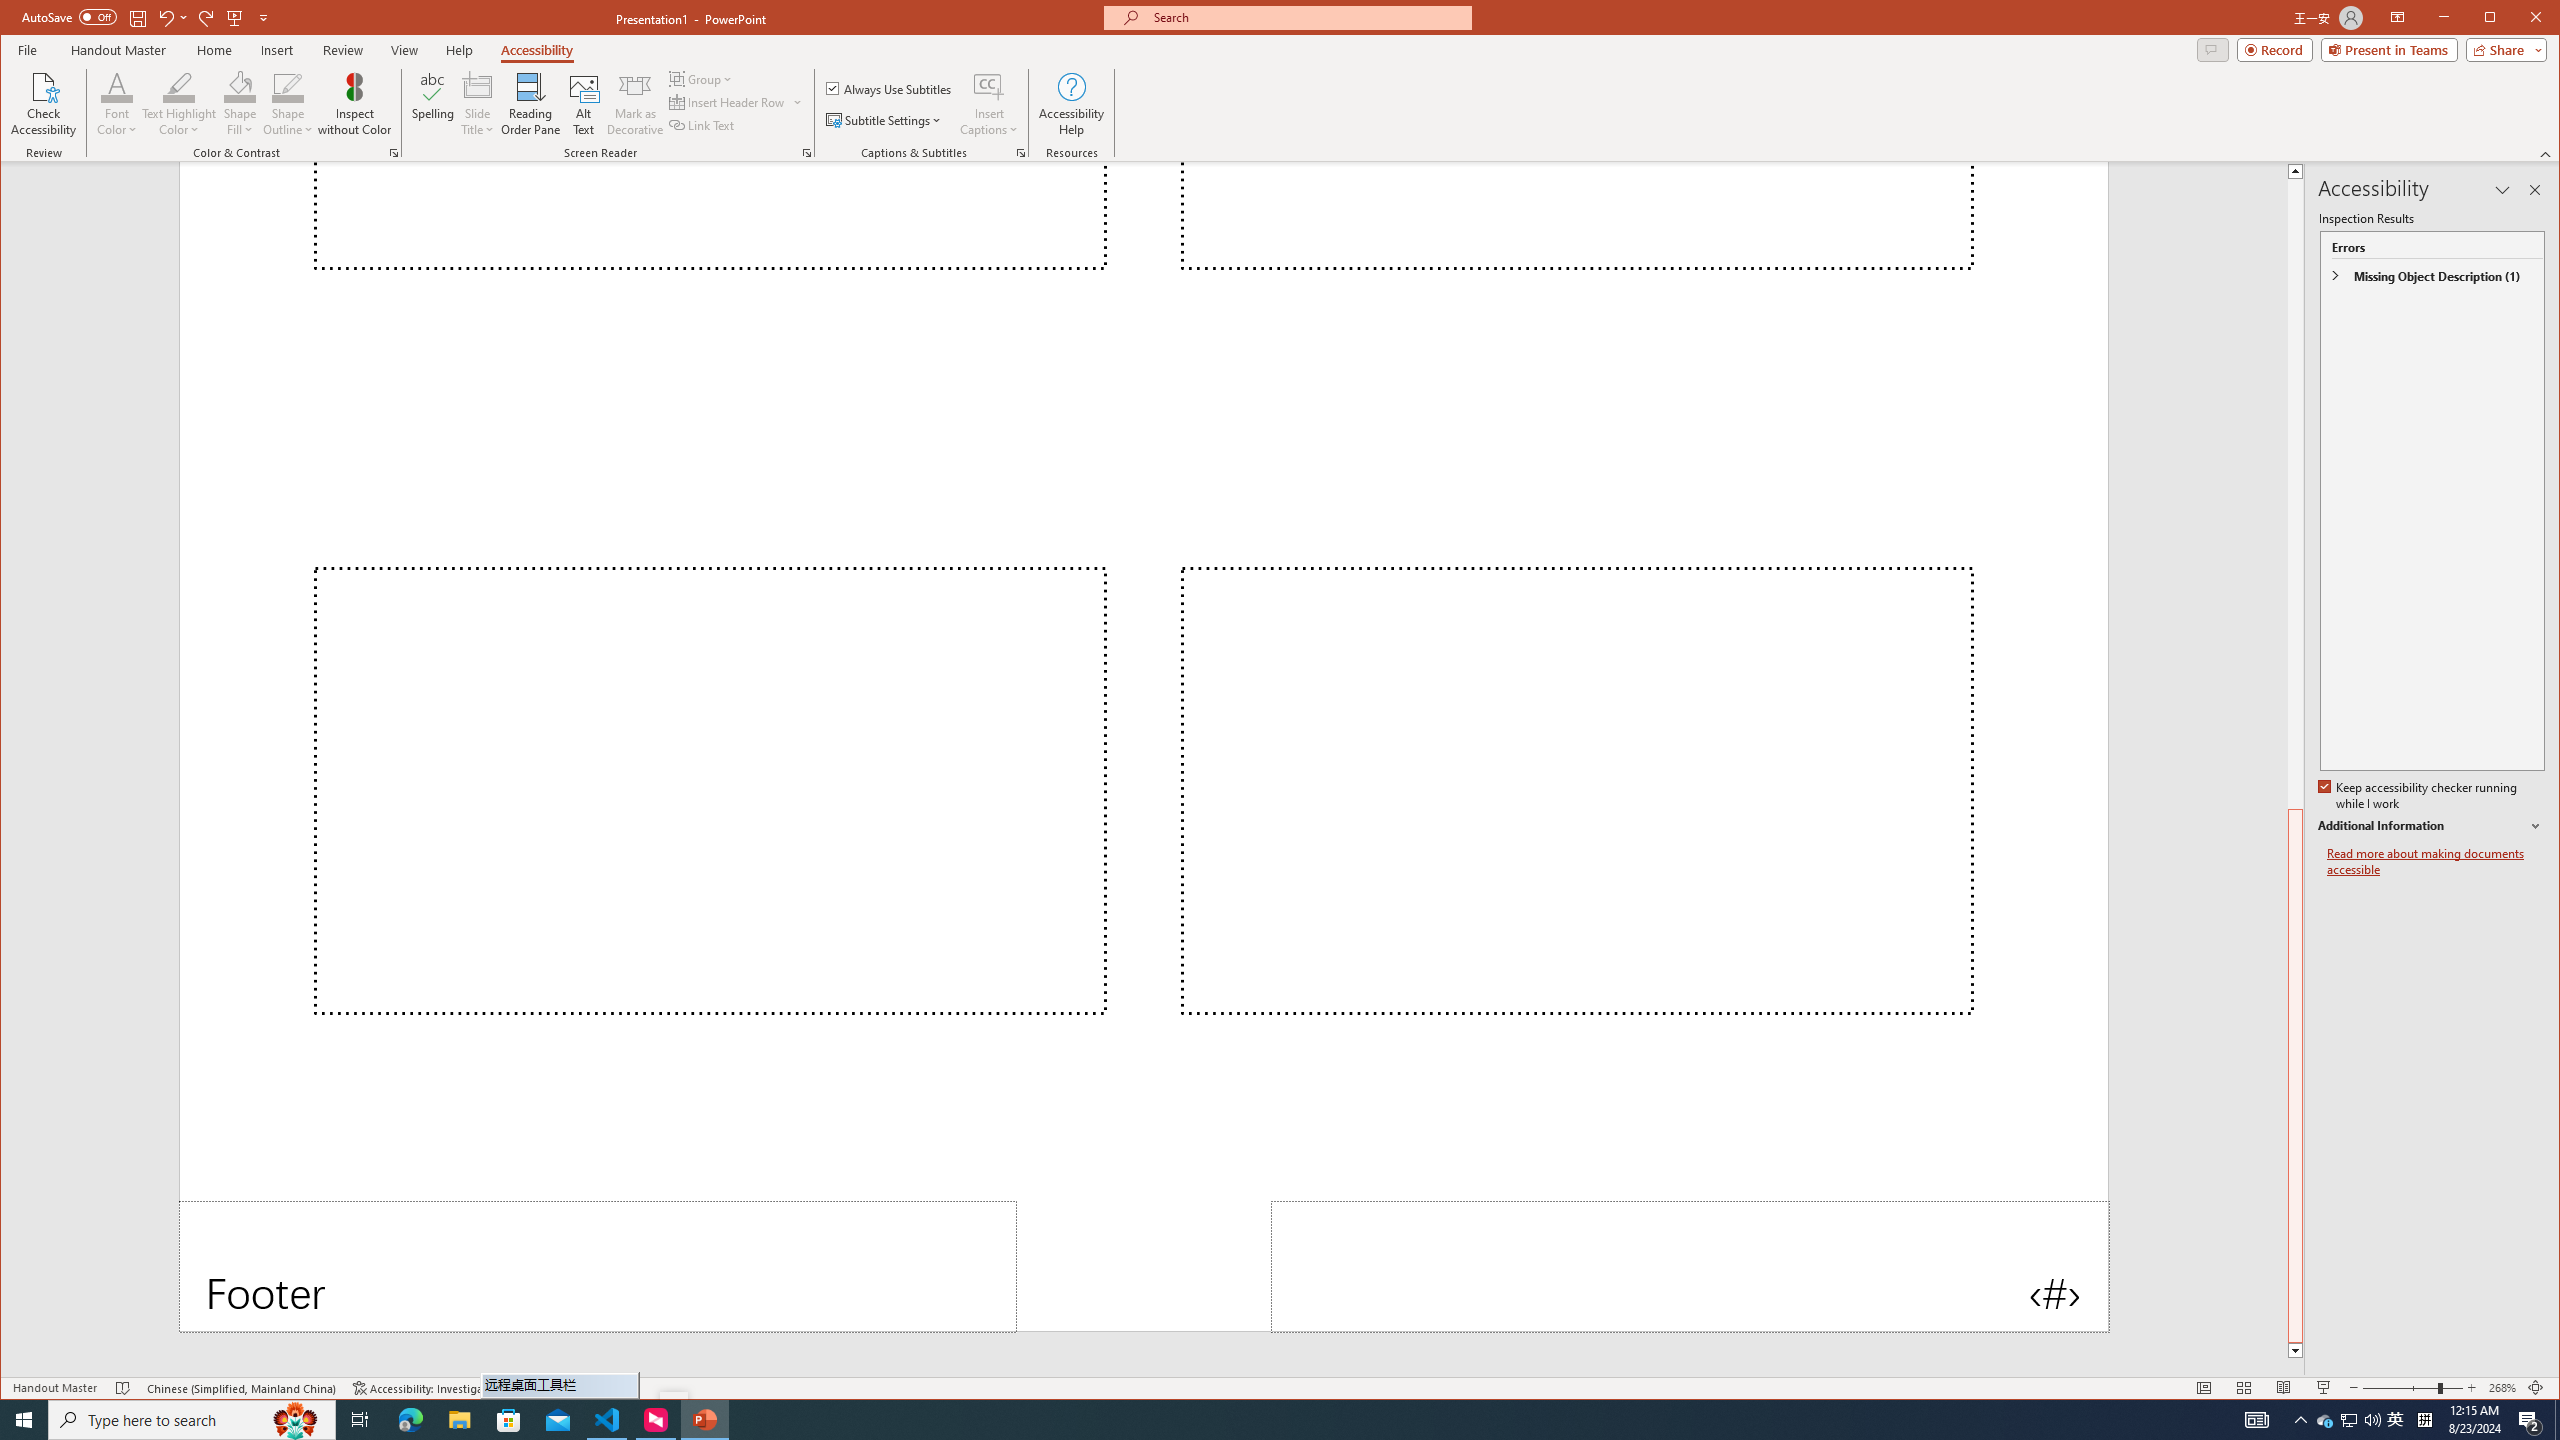 The width and height of the screenshot is (2560, 1440). Describe the element at coordinates (1232, 1420) in the screenshot. I see `Running applications` at that location.